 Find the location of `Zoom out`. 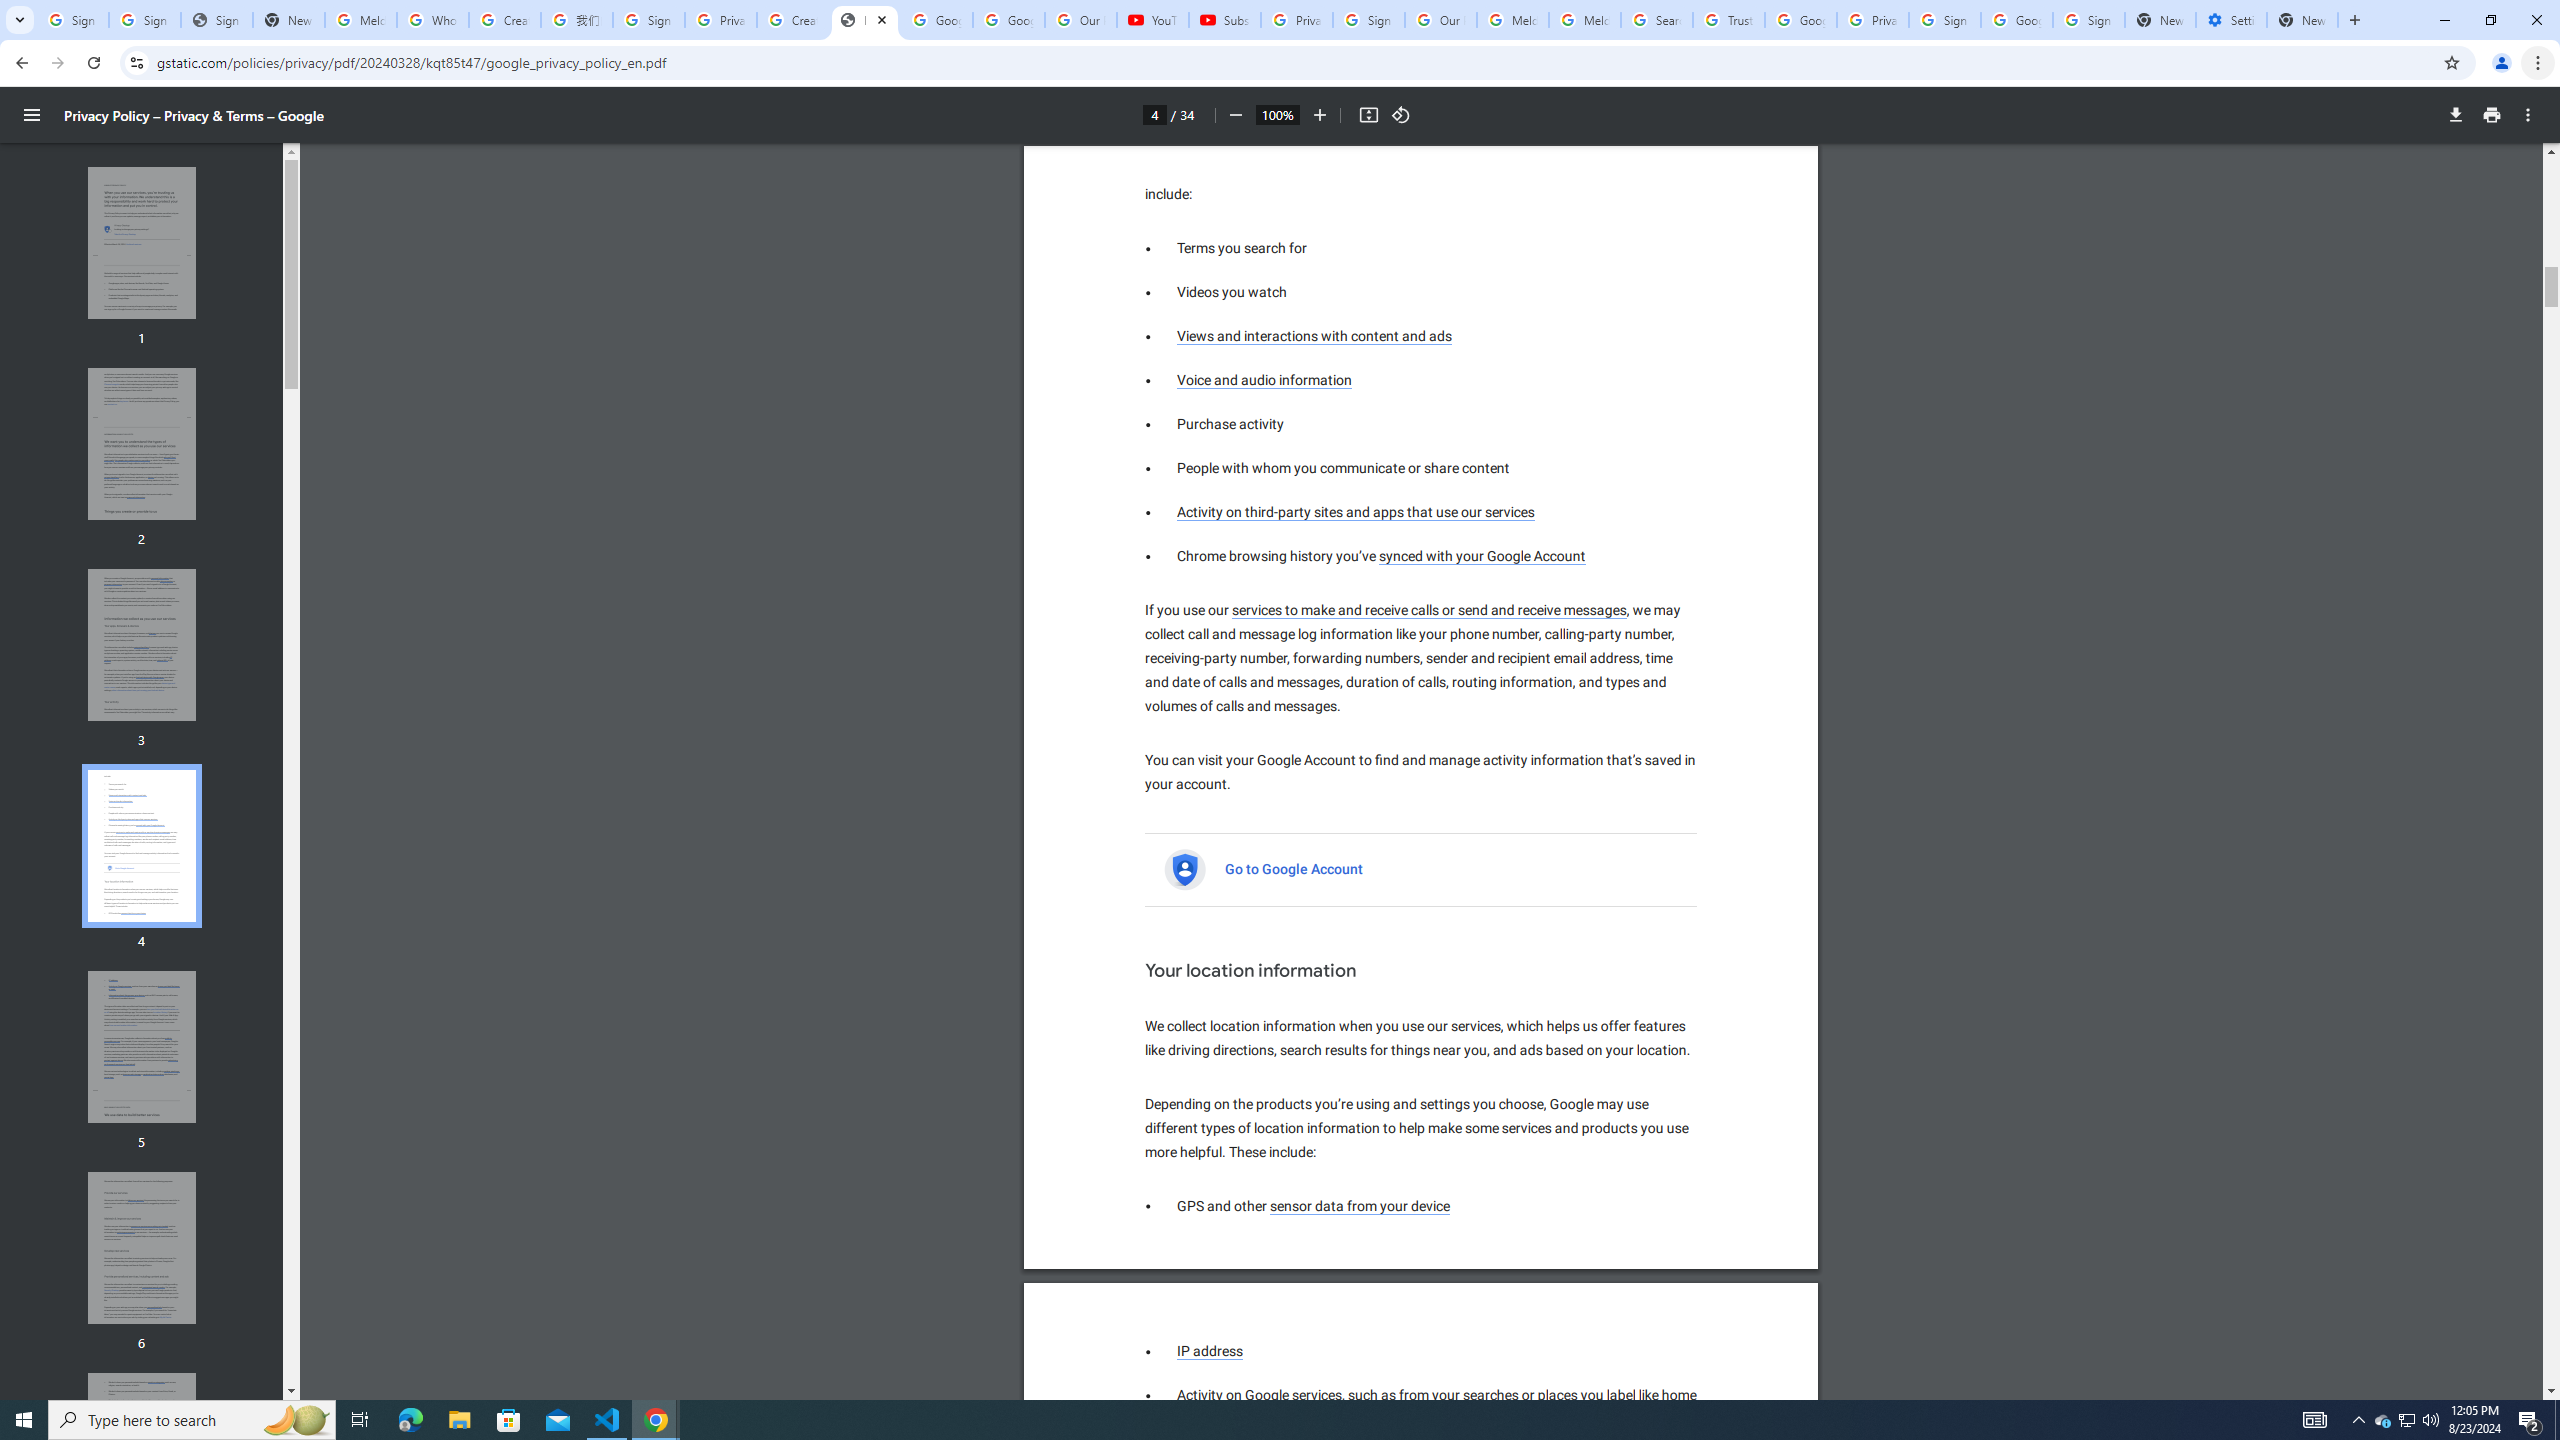

Zoom out is located at coordinates (1618, 1396).